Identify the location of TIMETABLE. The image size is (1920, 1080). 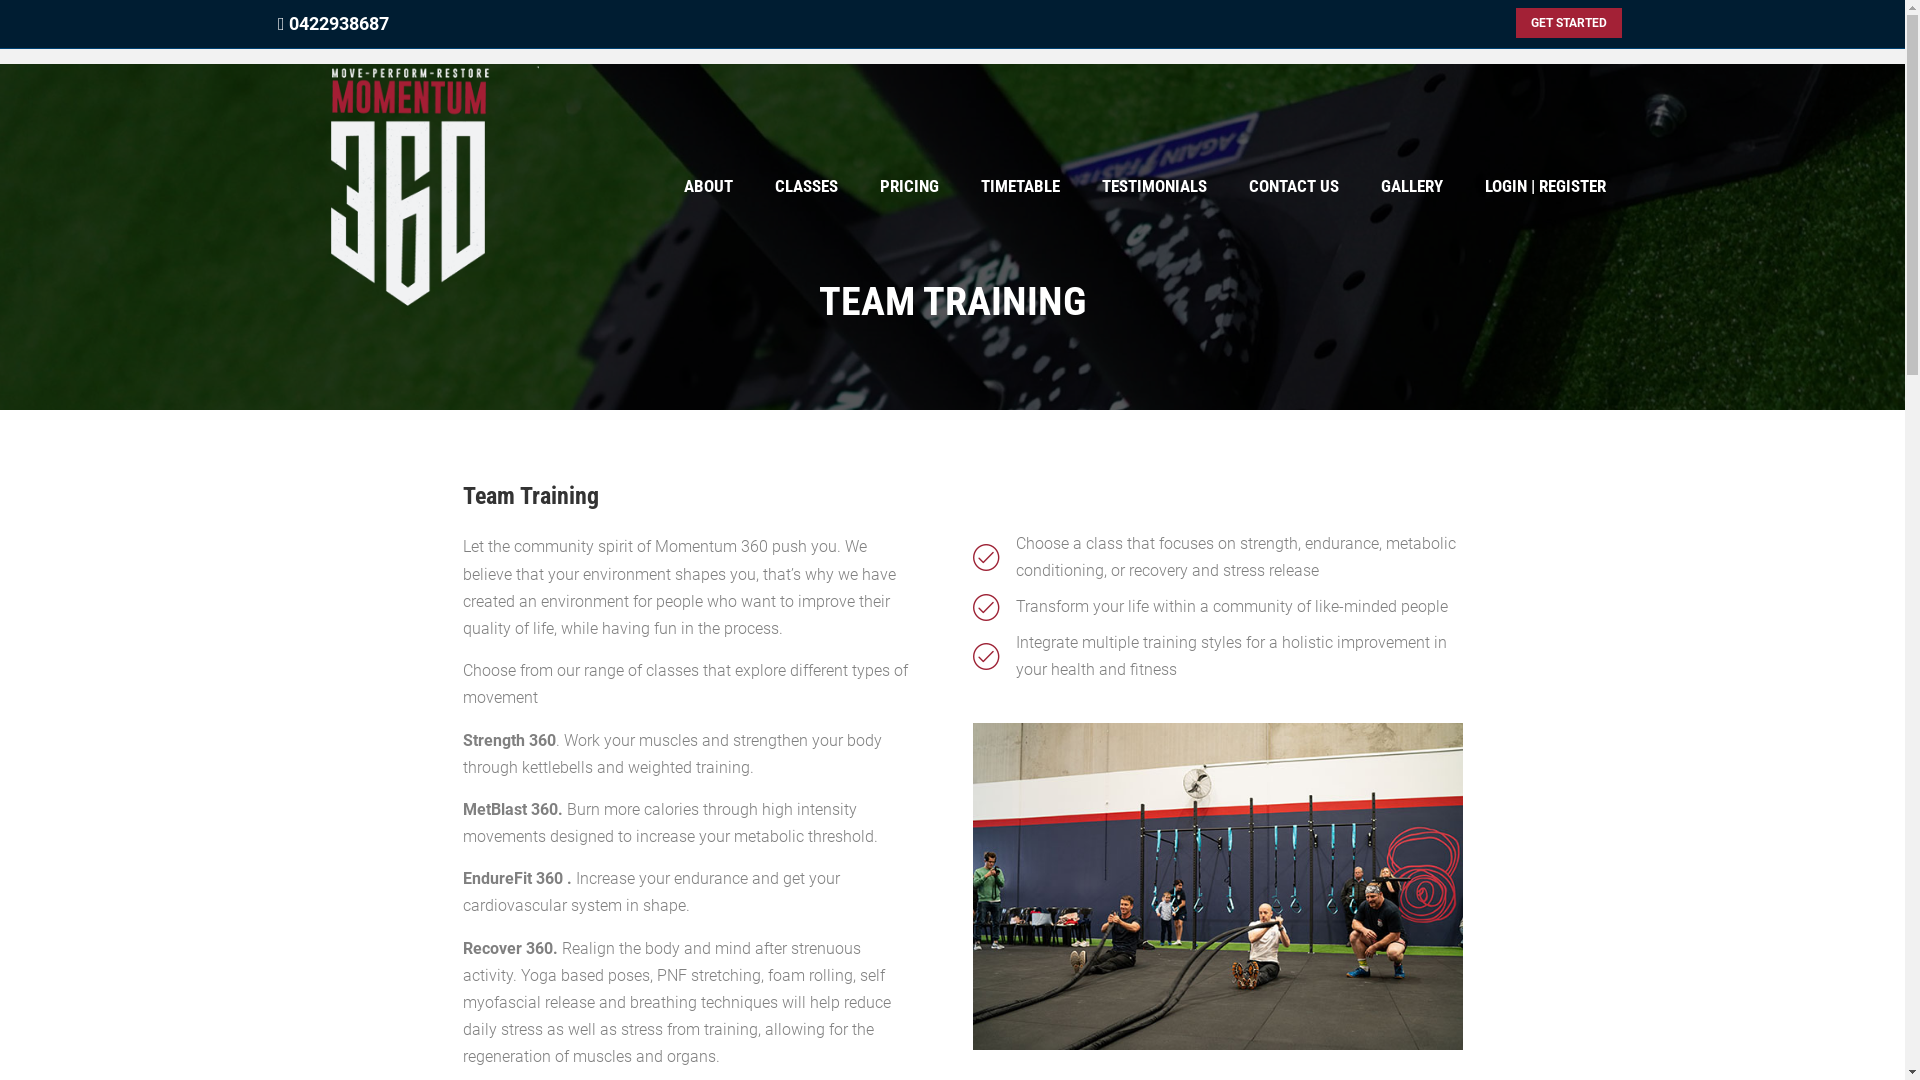
(1020, 187).